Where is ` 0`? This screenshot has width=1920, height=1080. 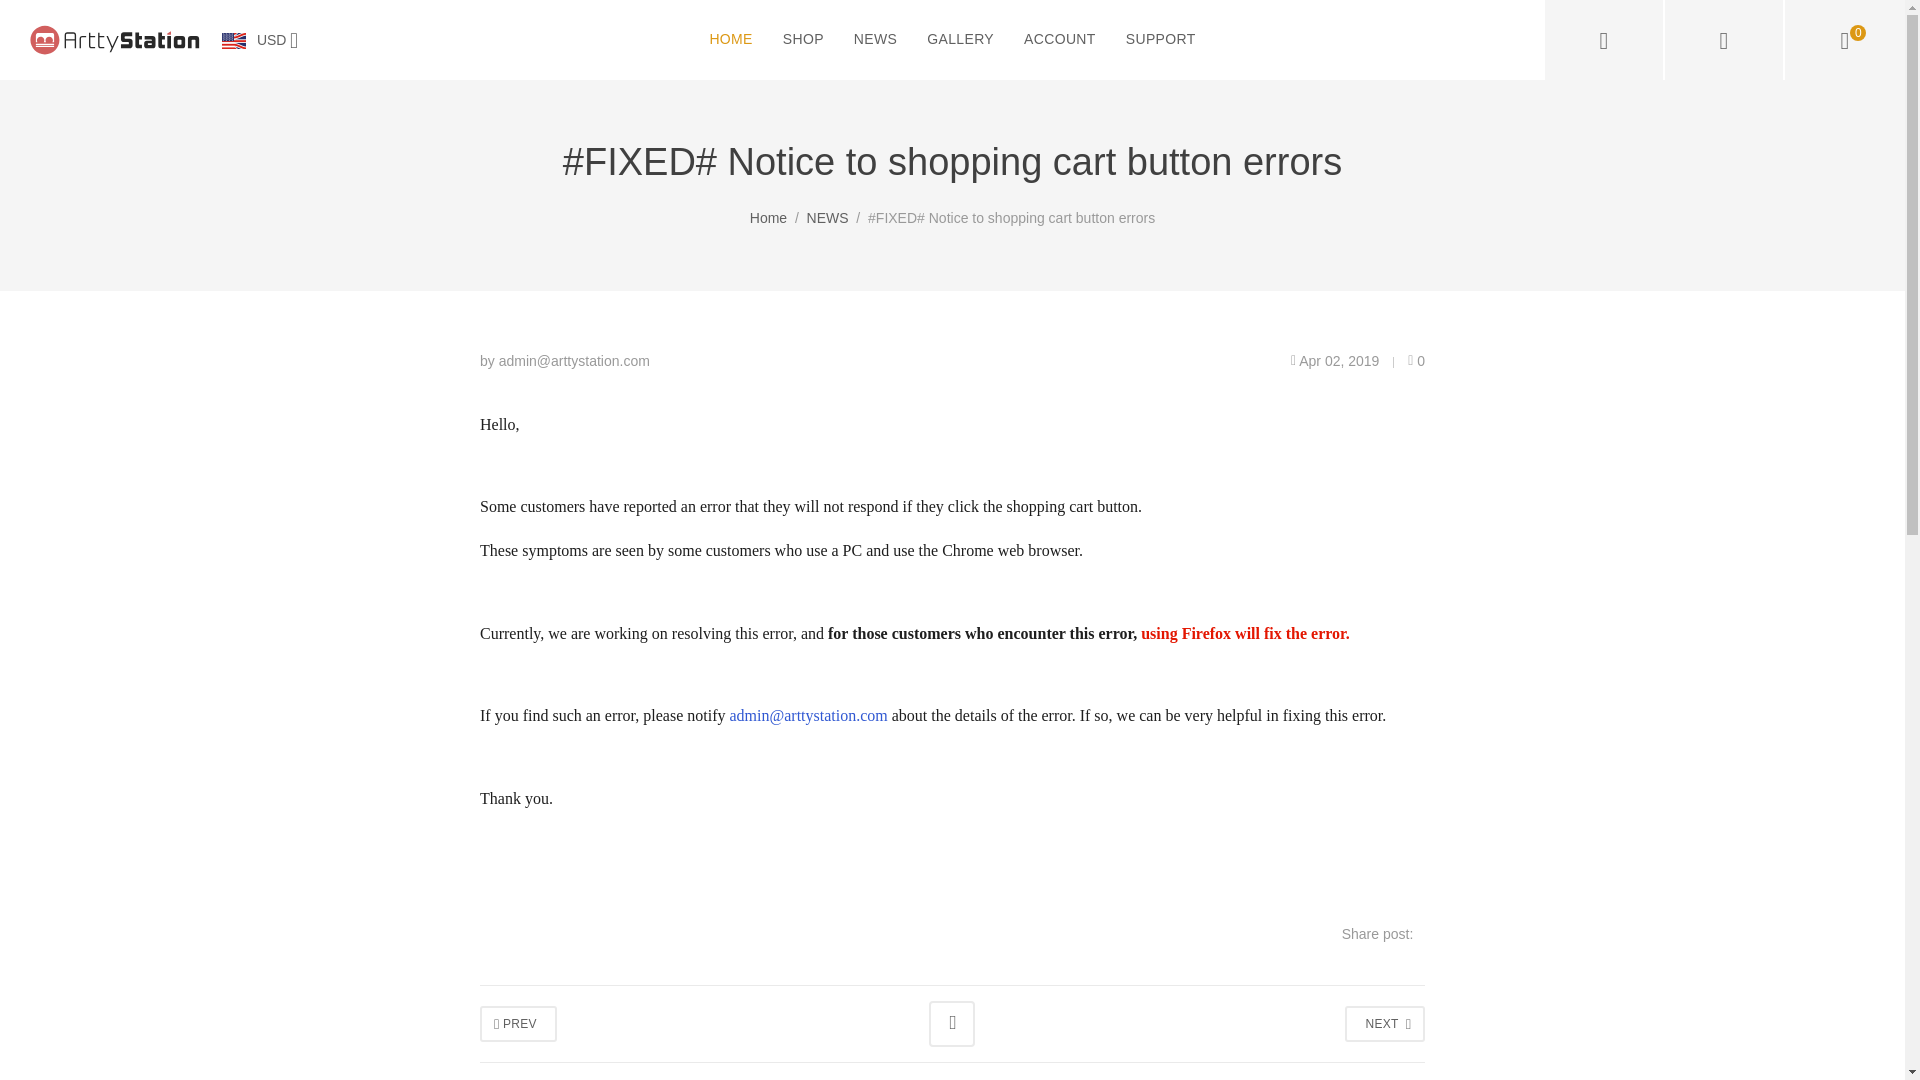
 0 is located at coordinates (1416, 361).